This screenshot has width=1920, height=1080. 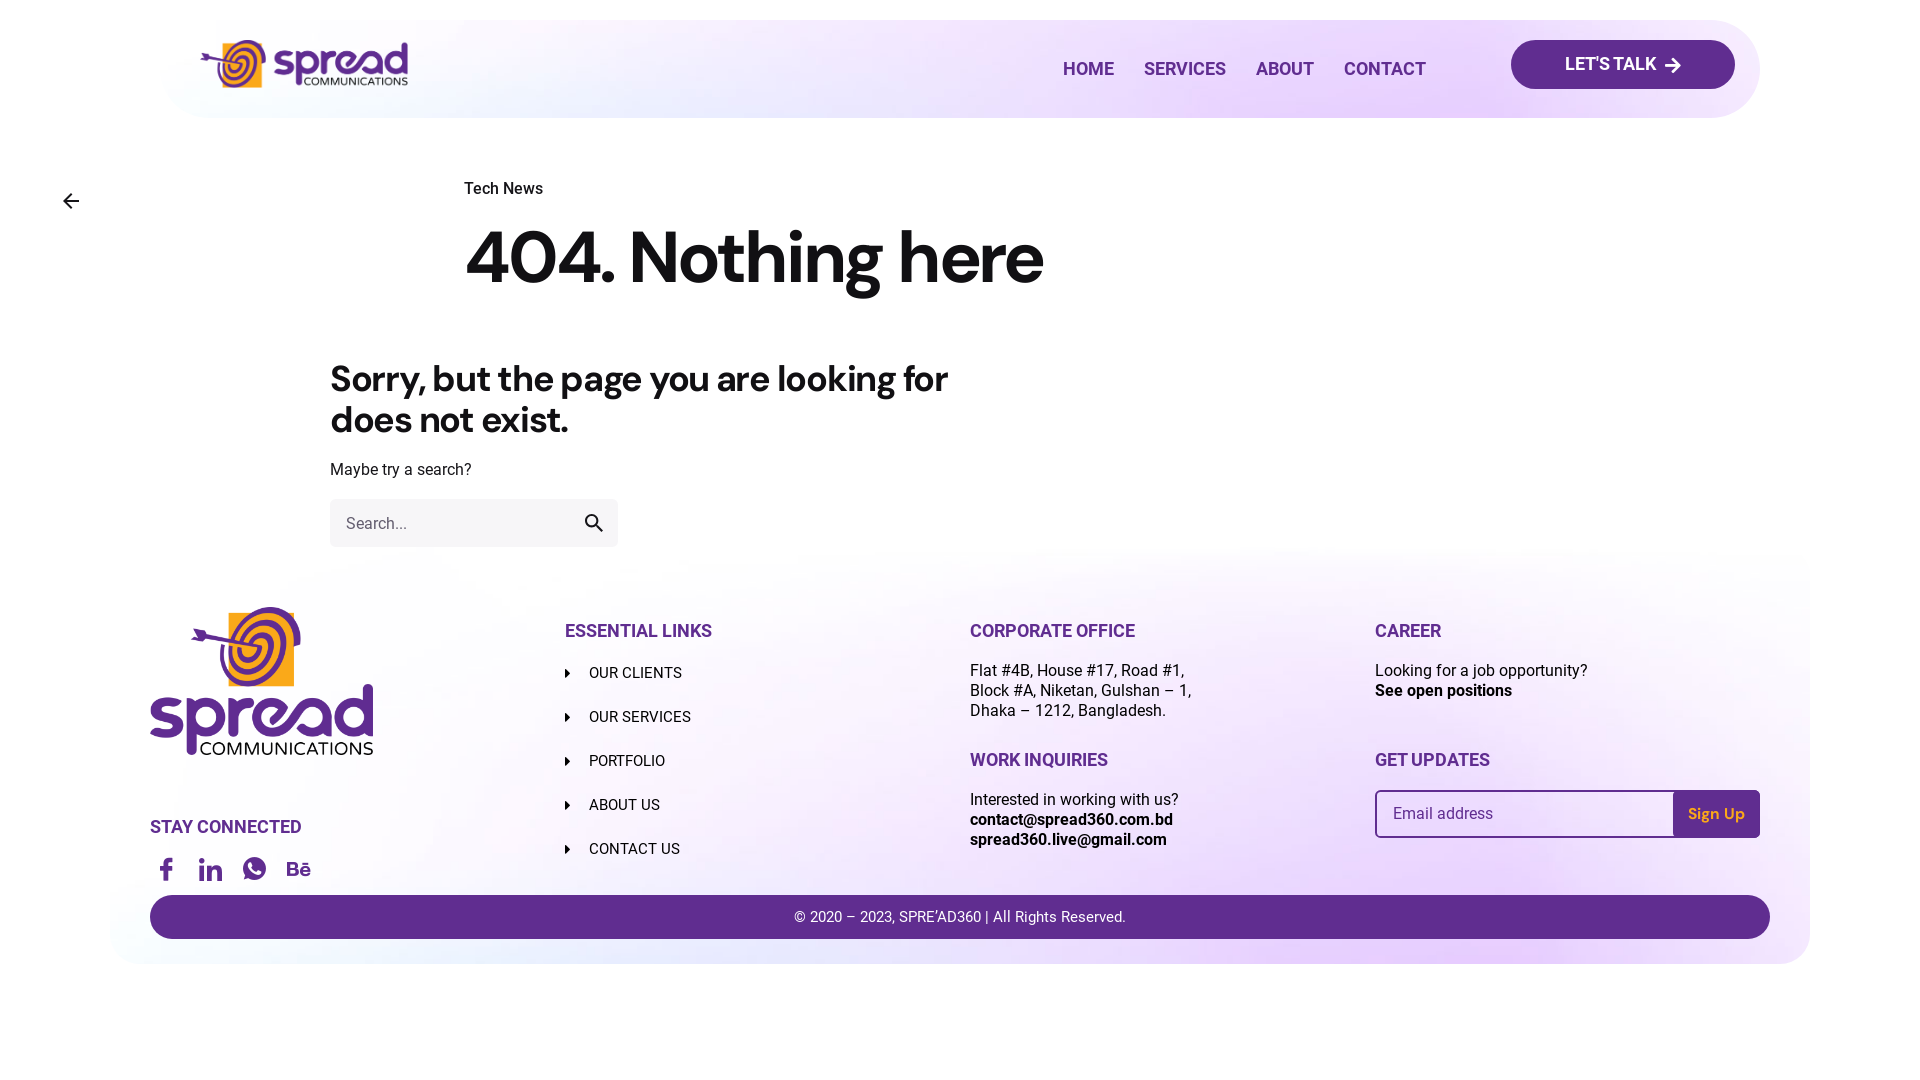 What do you see at coordinates (504, 189) in the screenshot?
I see `Tech News` at bounding box center [504, 189].